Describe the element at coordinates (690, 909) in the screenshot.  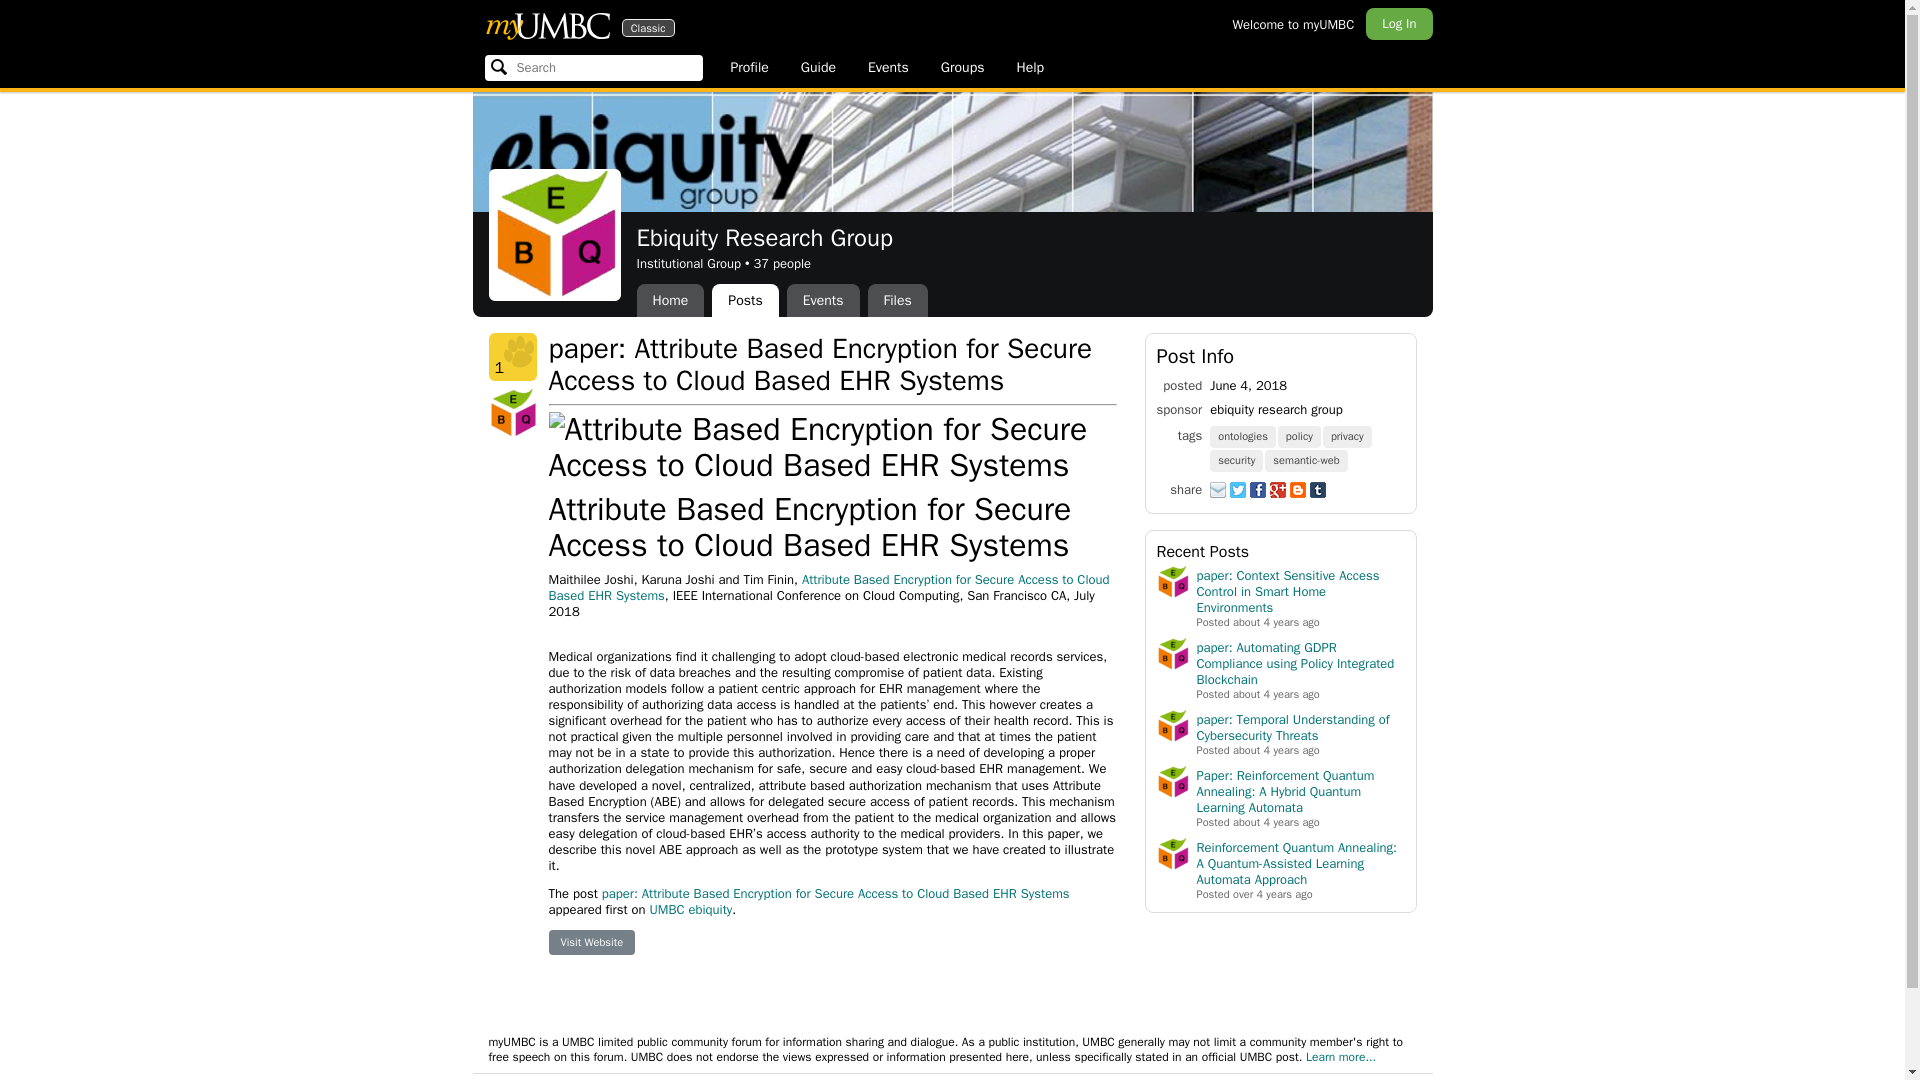
I see `Groups` at that location.